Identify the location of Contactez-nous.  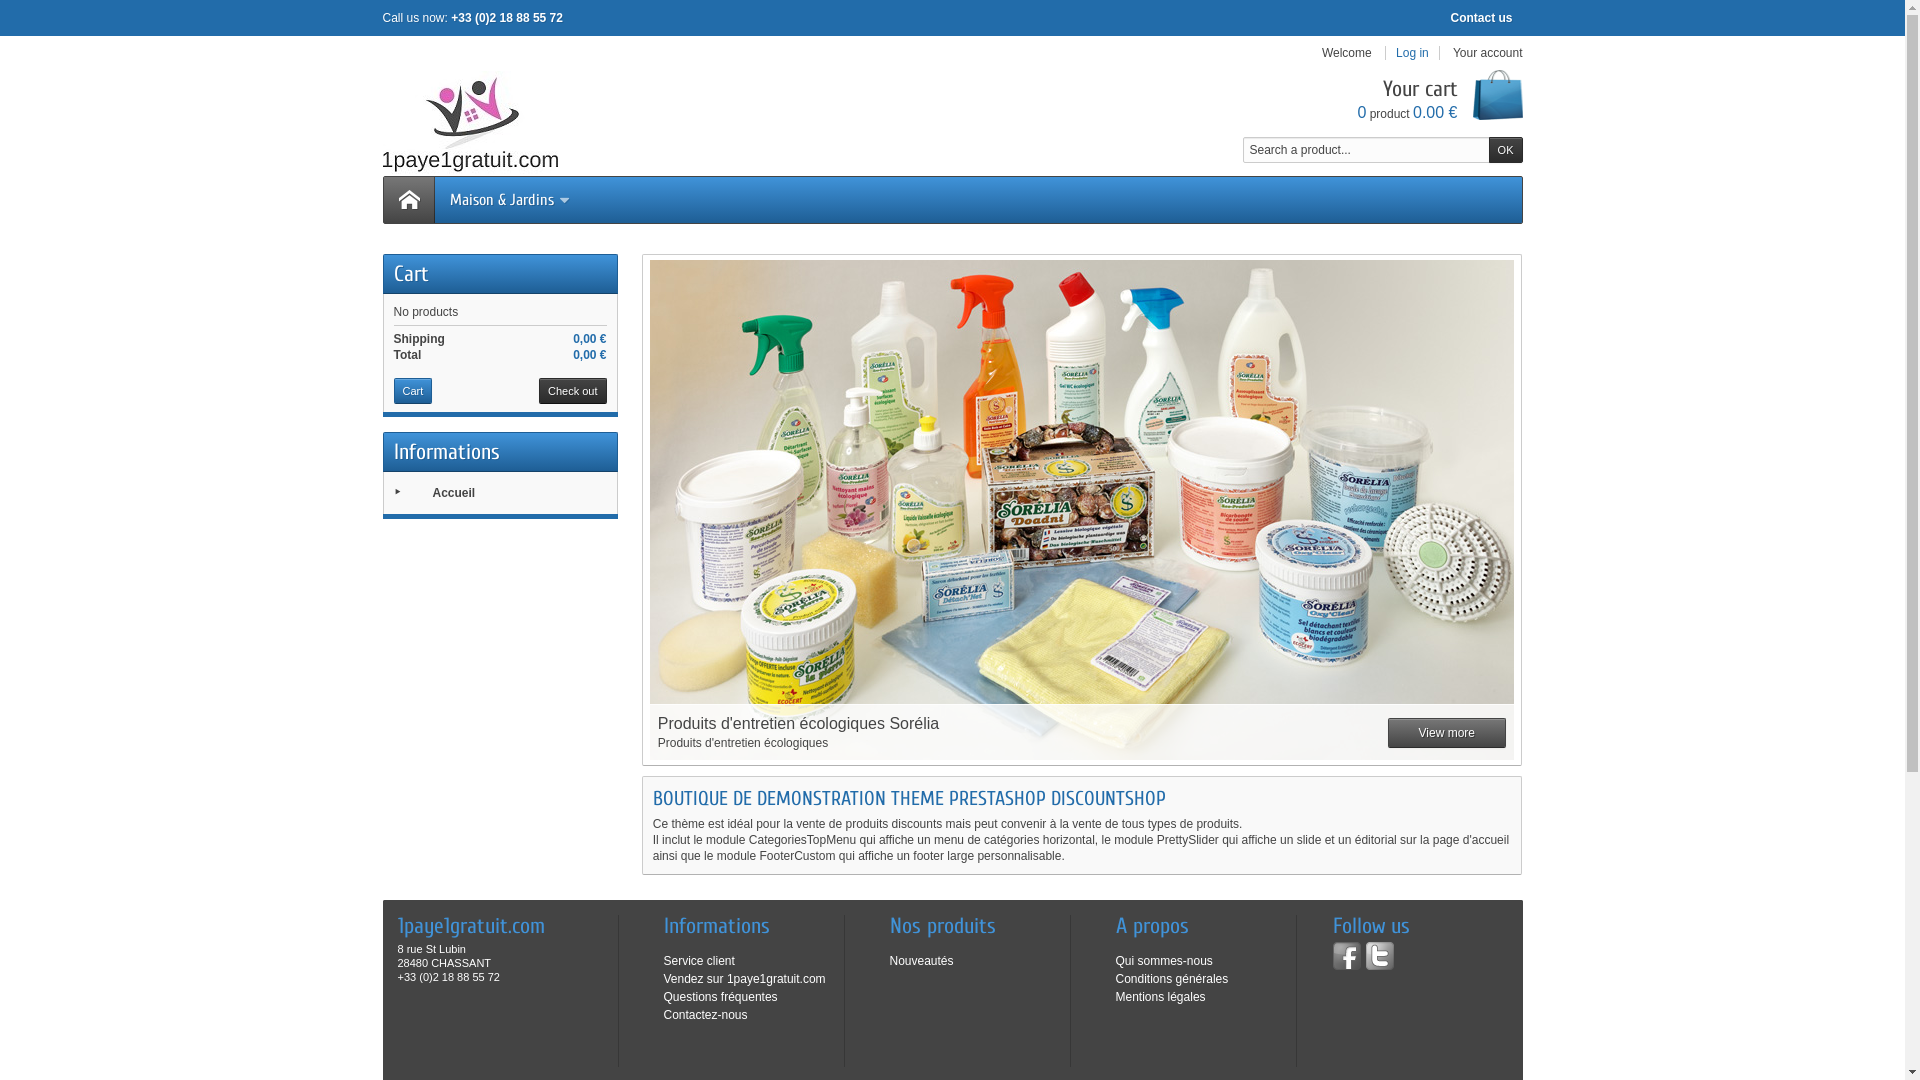
(706, 1015).